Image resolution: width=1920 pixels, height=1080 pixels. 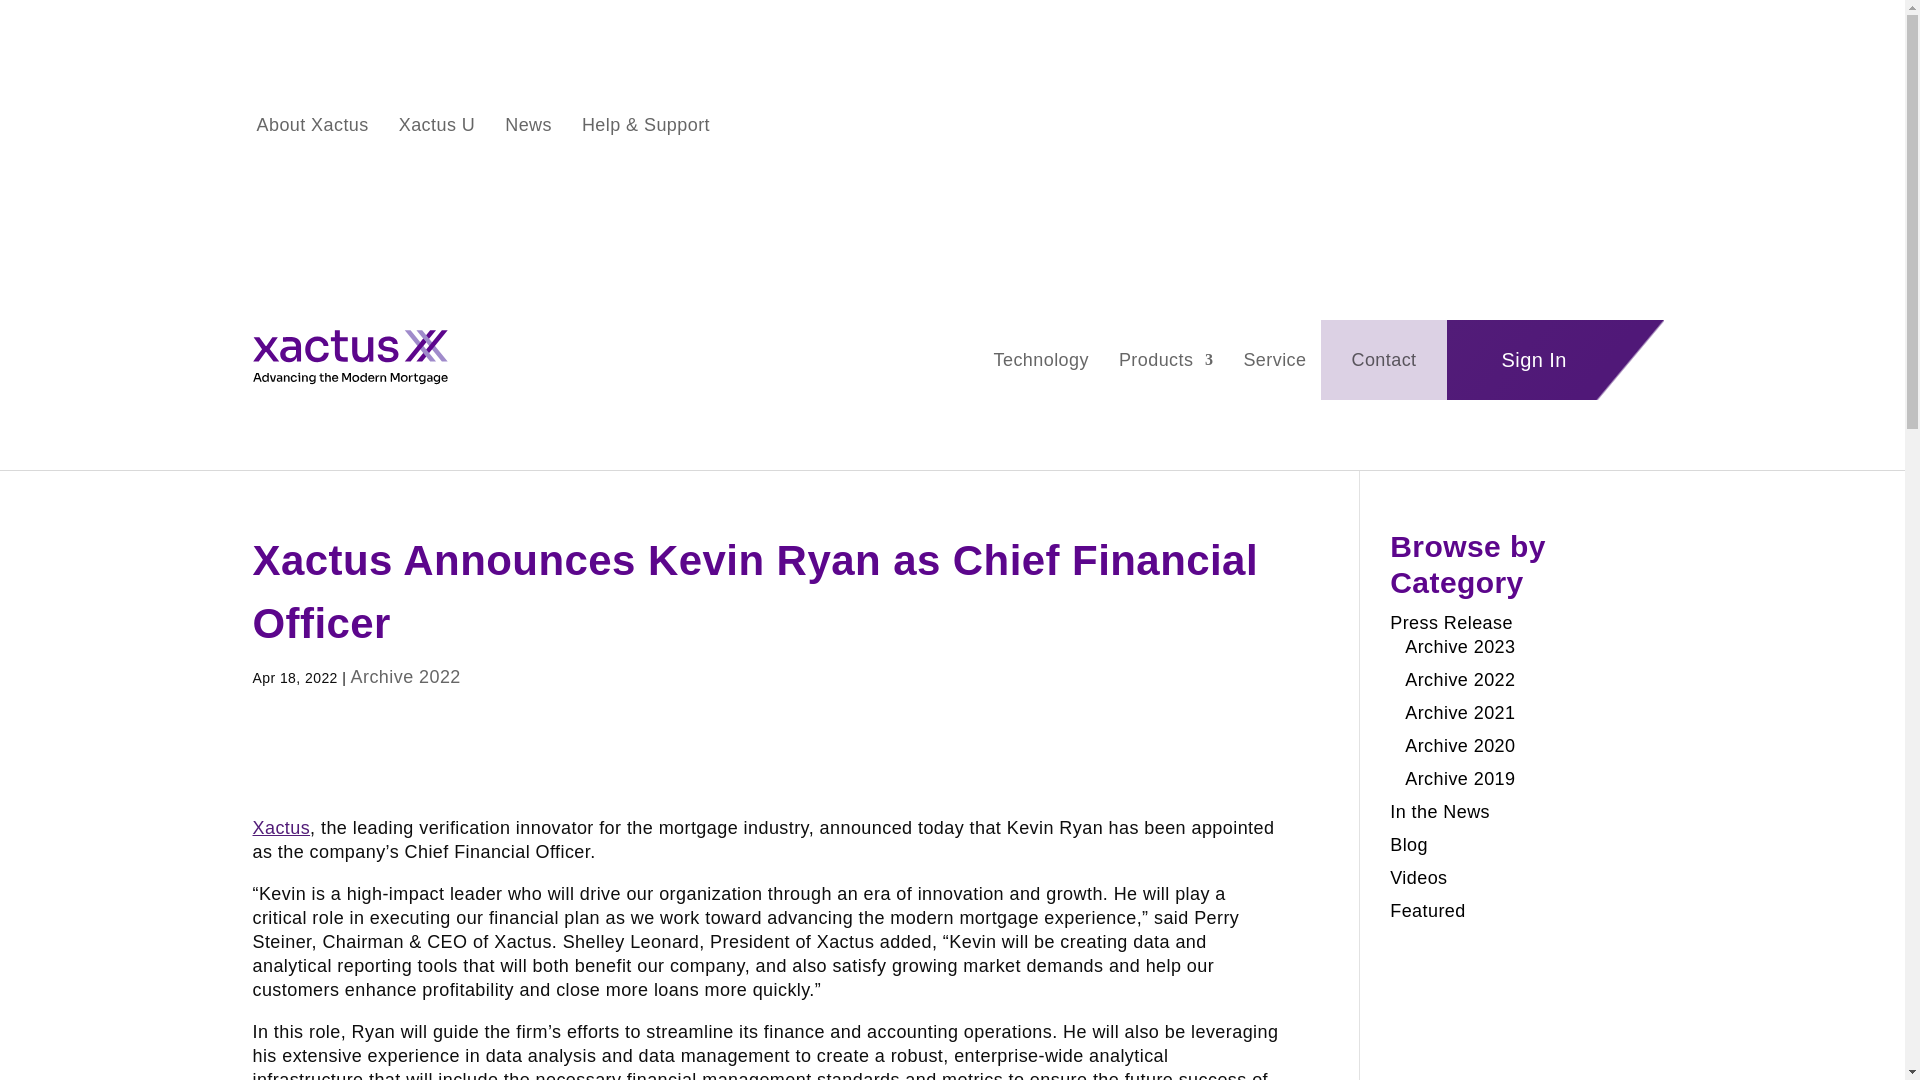 I want to click on Archive 2021, so click(x=1460, y=712).